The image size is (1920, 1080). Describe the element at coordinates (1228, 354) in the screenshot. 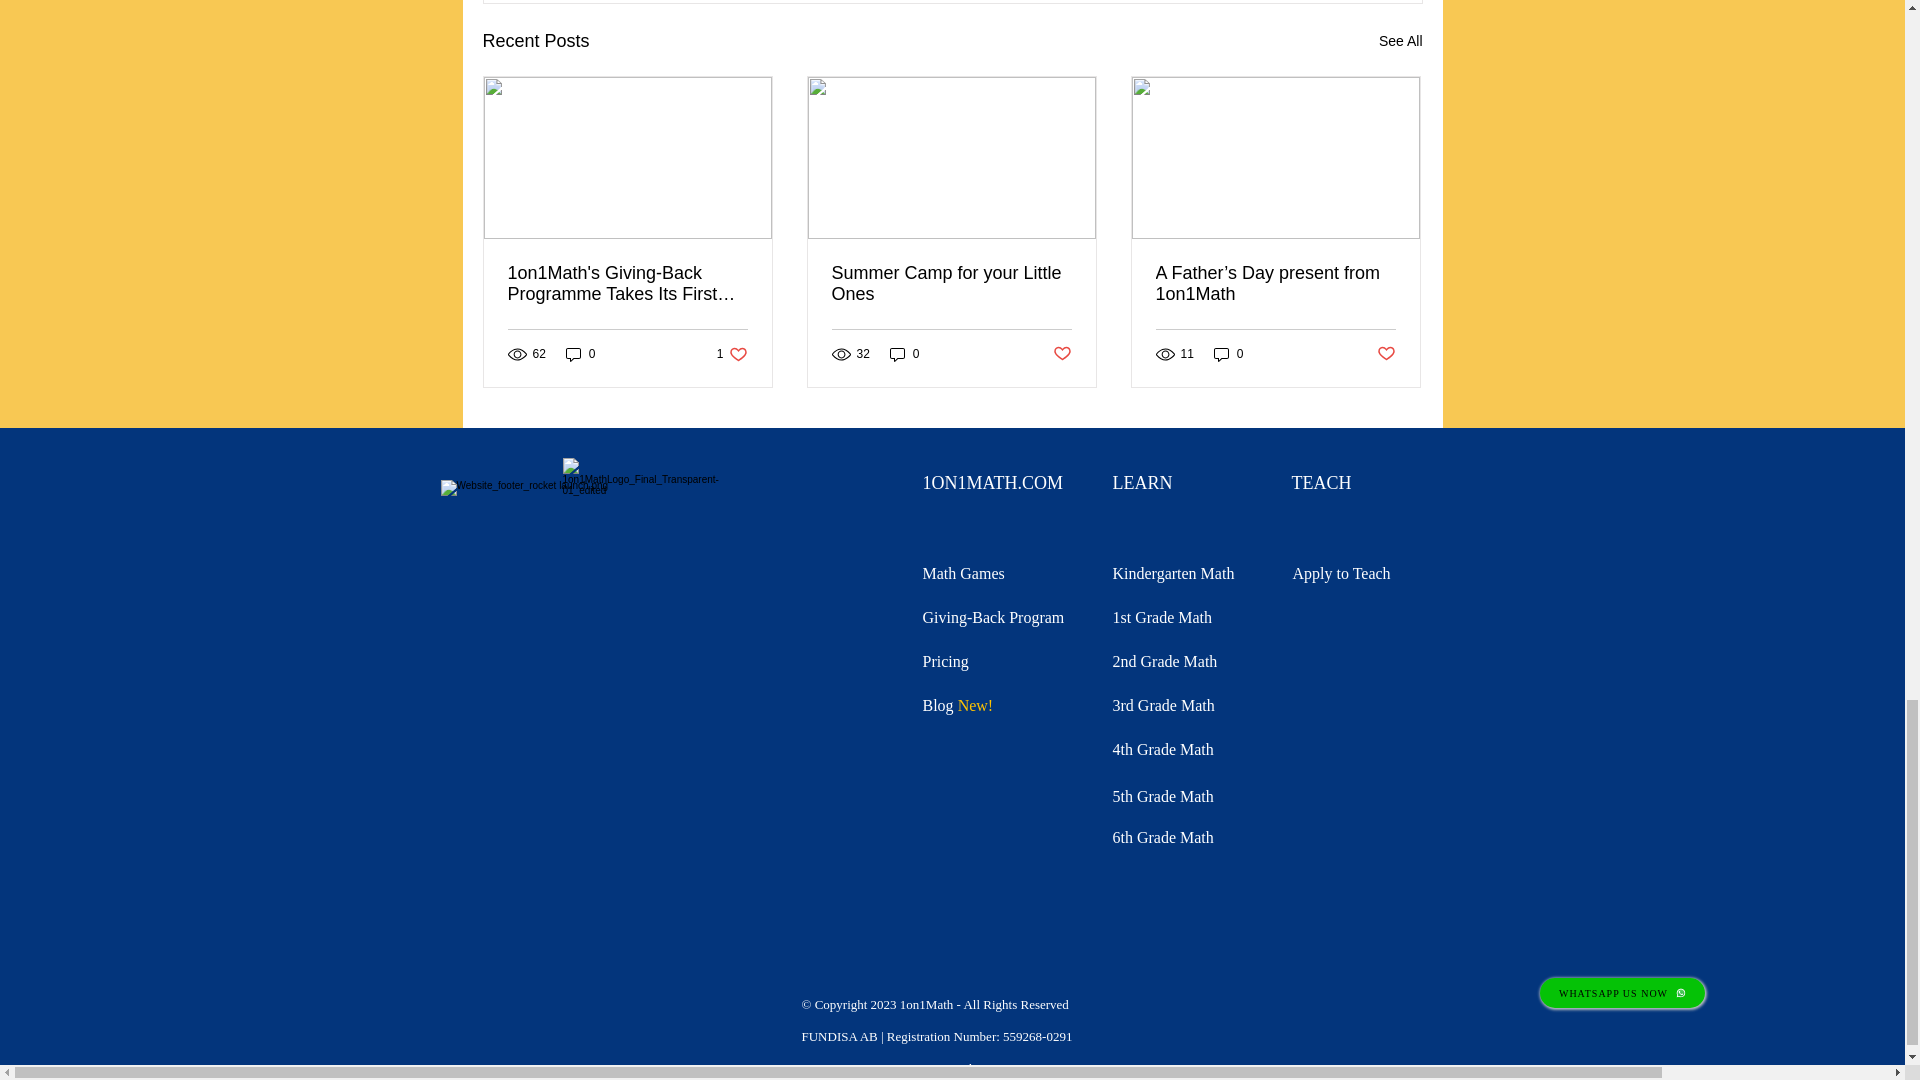

I see `0` at that location.